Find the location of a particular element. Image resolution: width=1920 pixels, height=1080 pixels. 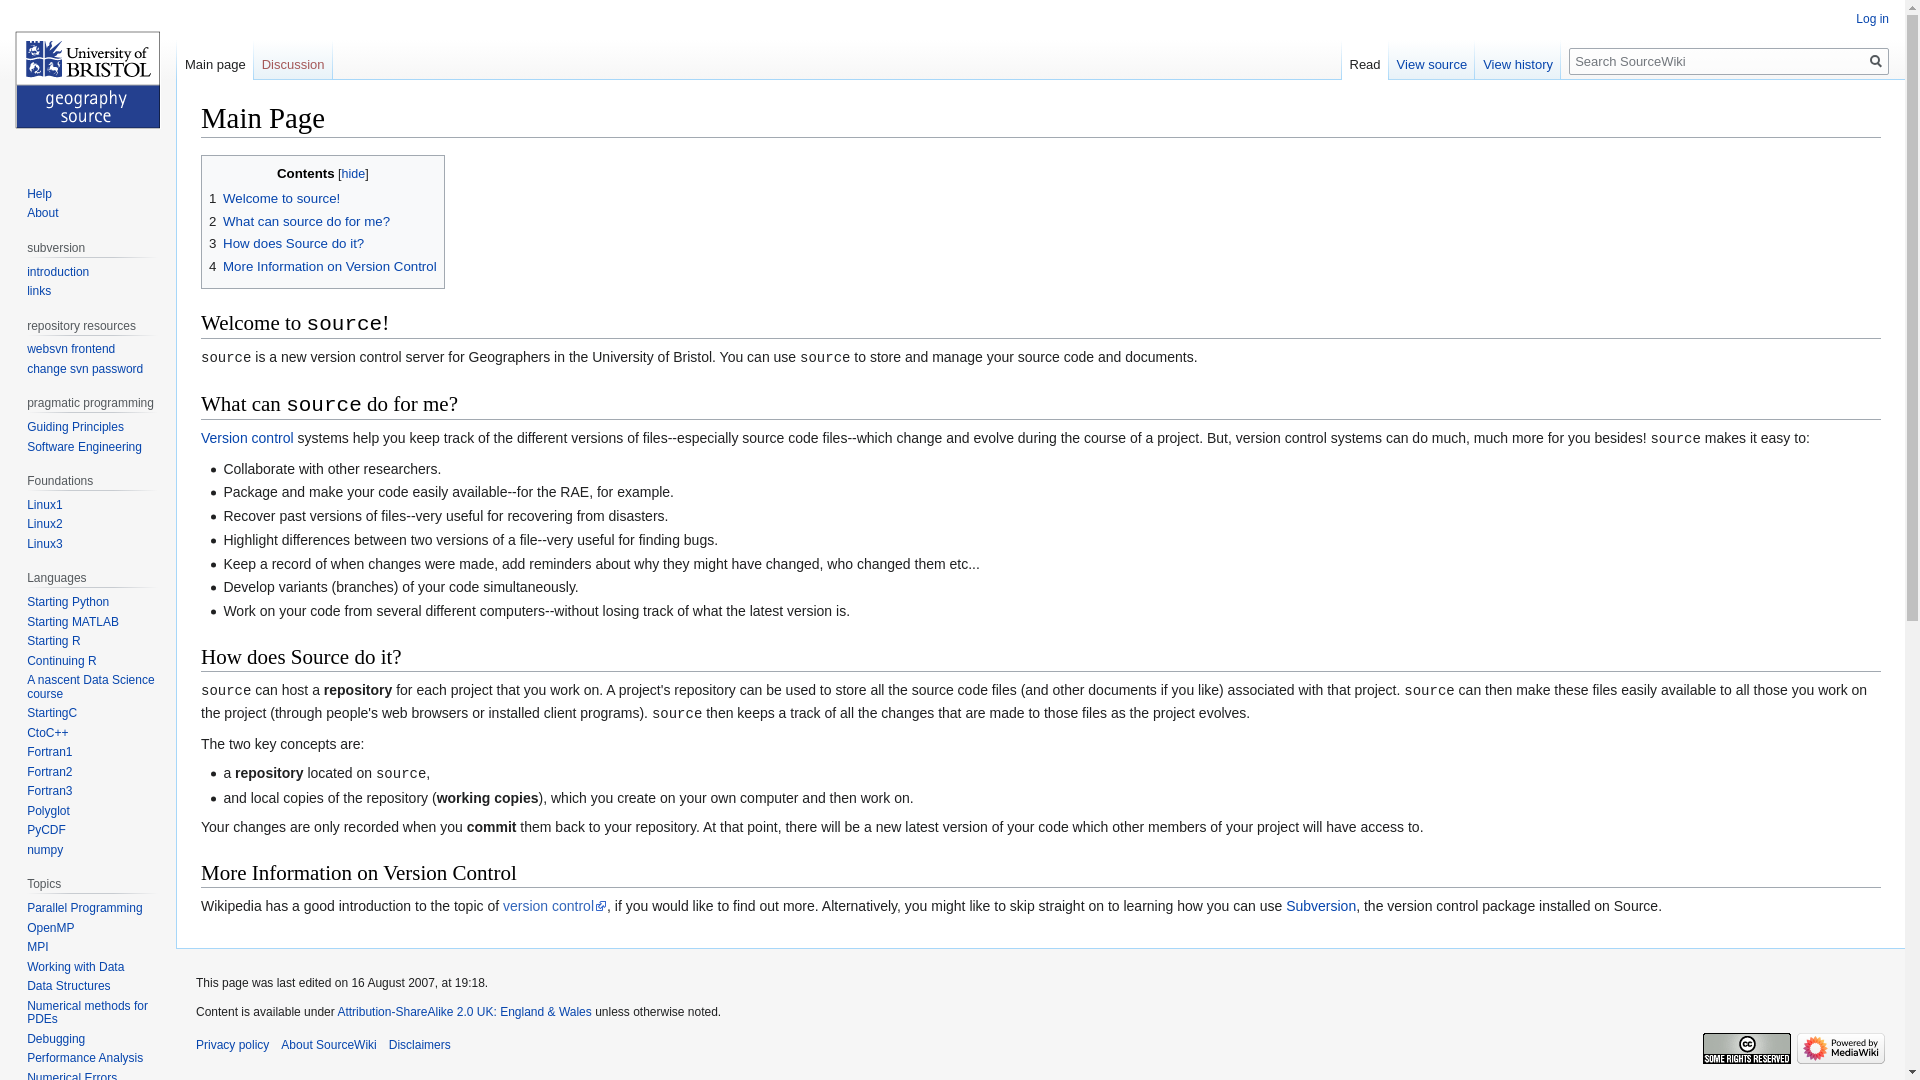

Help is located at coordinates (38, 193).